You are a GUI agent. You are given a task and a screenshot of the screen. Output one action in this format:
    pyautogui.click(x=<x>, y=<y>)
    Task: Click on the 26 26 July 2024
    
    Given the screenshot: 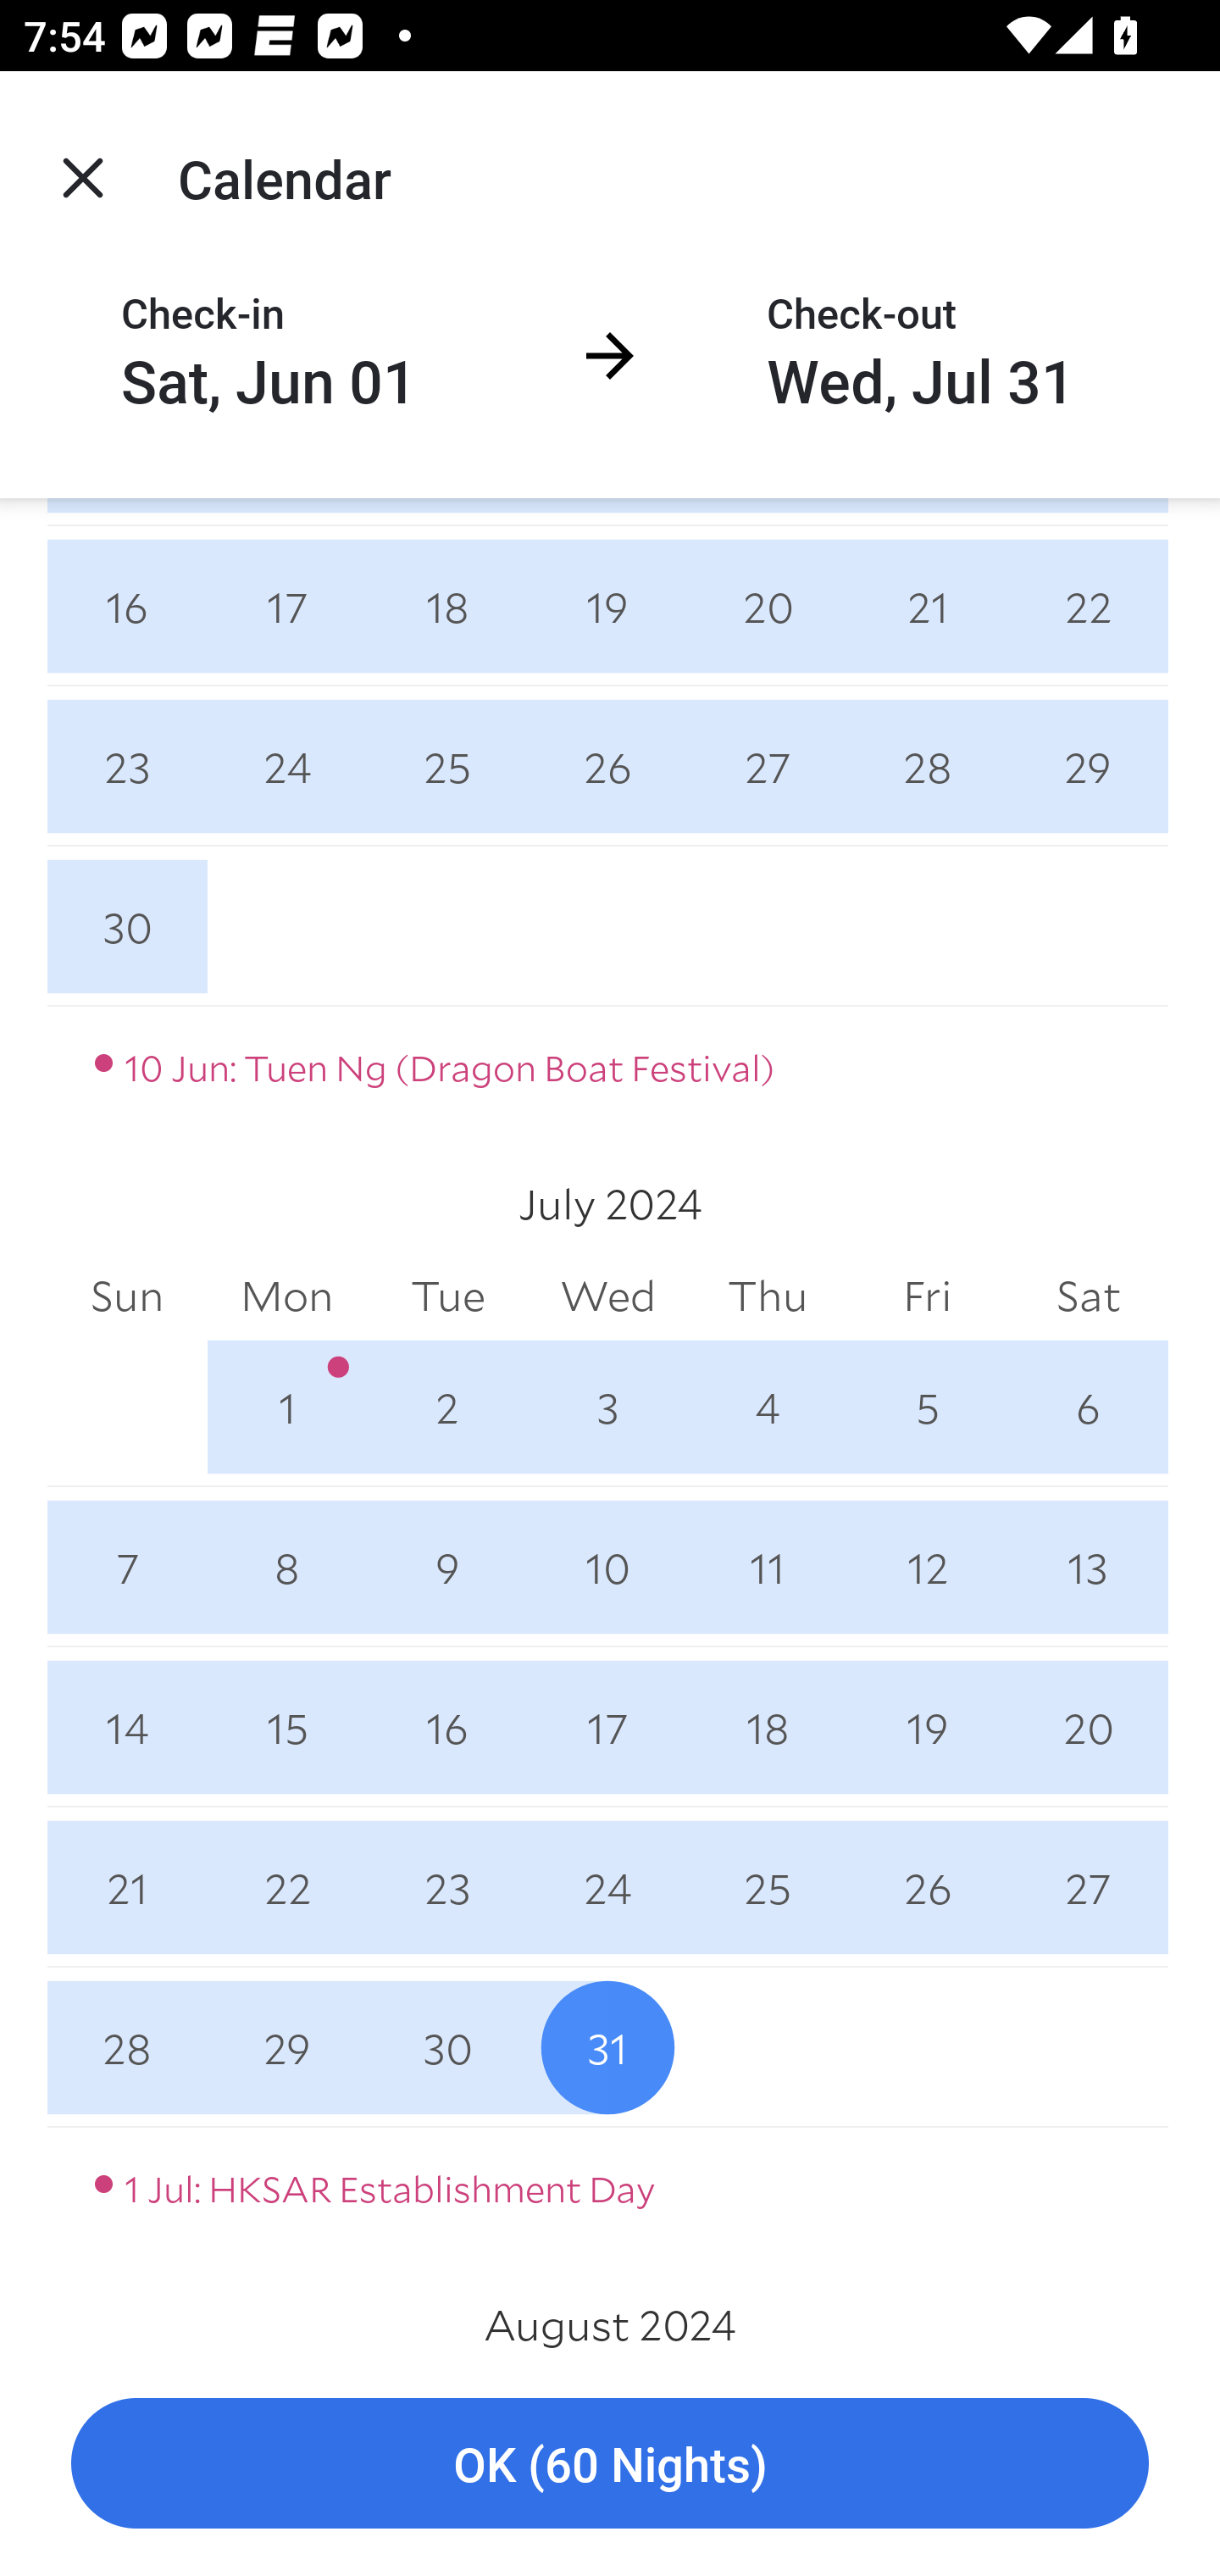 What is the action you would take?
    pyautogui.click(x=927, y=1888)
    